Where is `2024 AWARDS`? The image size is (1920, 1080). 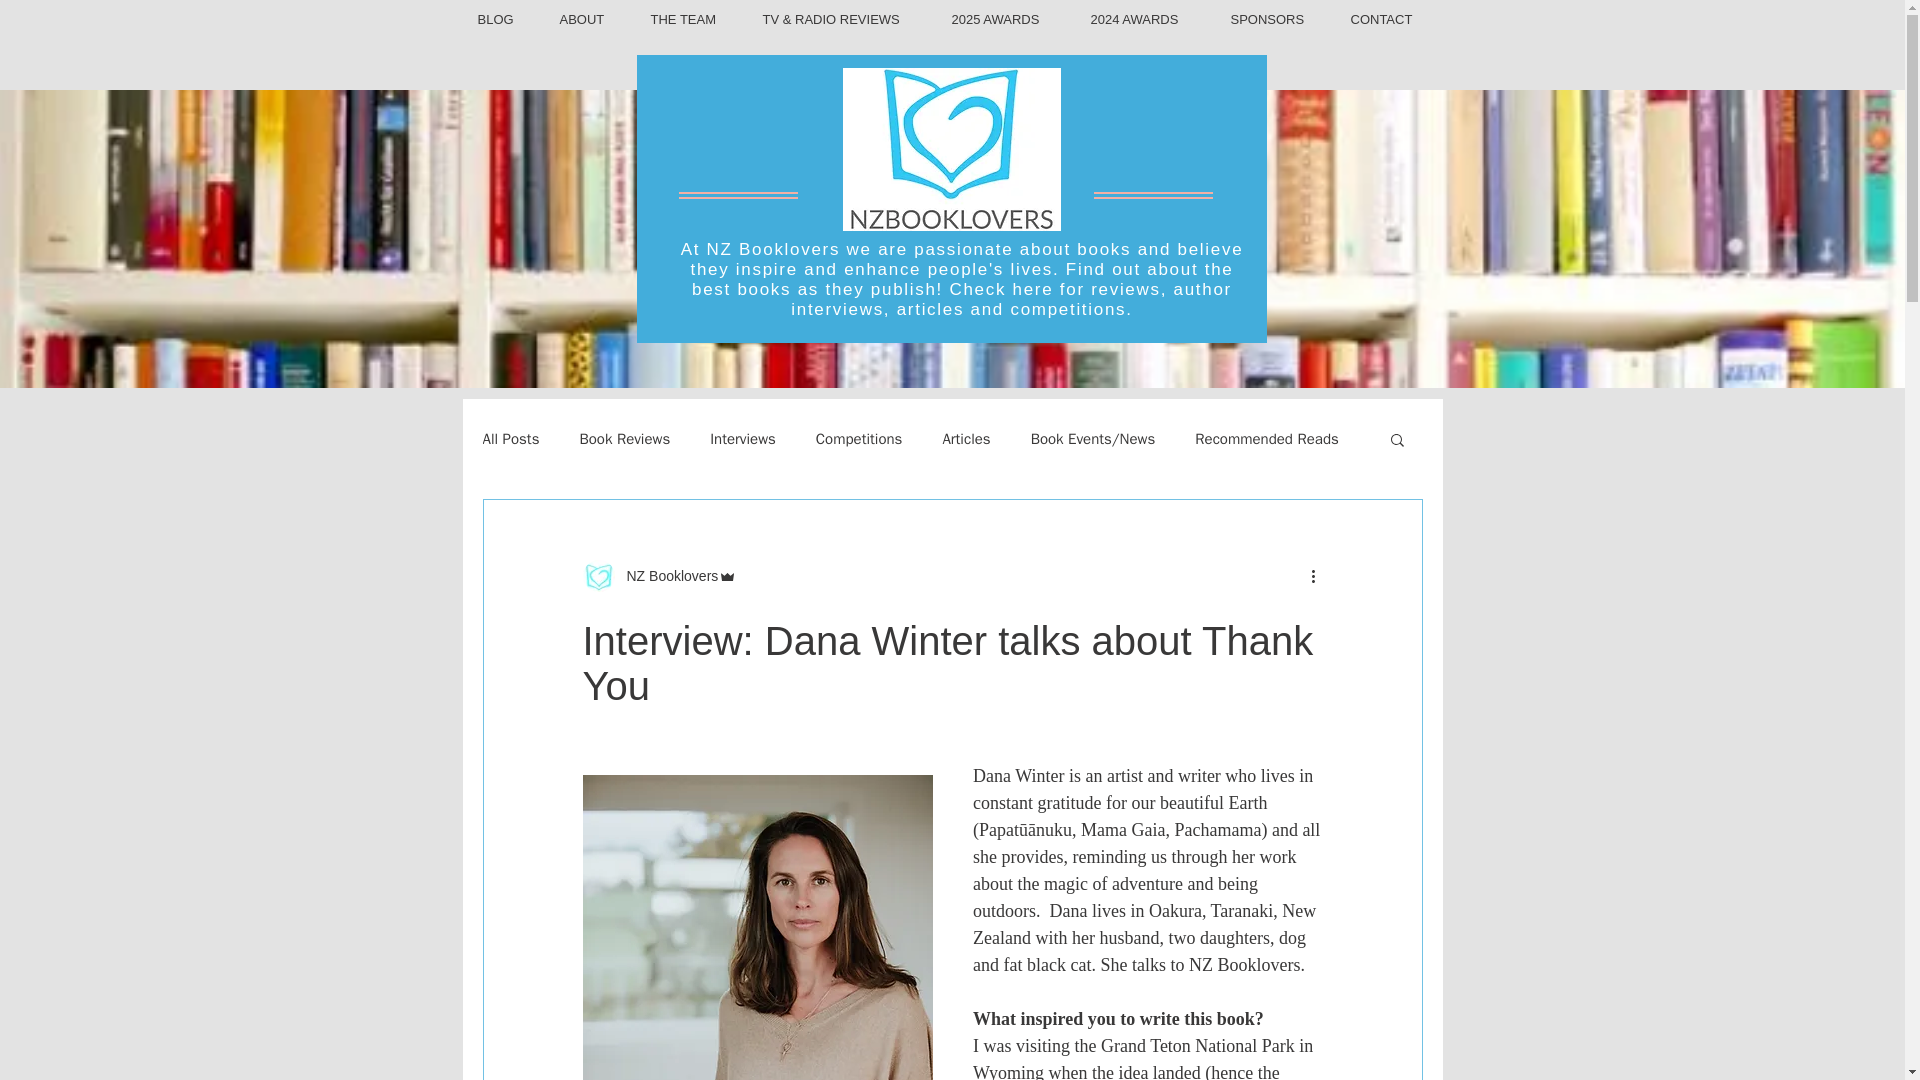 2024 AWARDS is located at coordinates (1145, 20).